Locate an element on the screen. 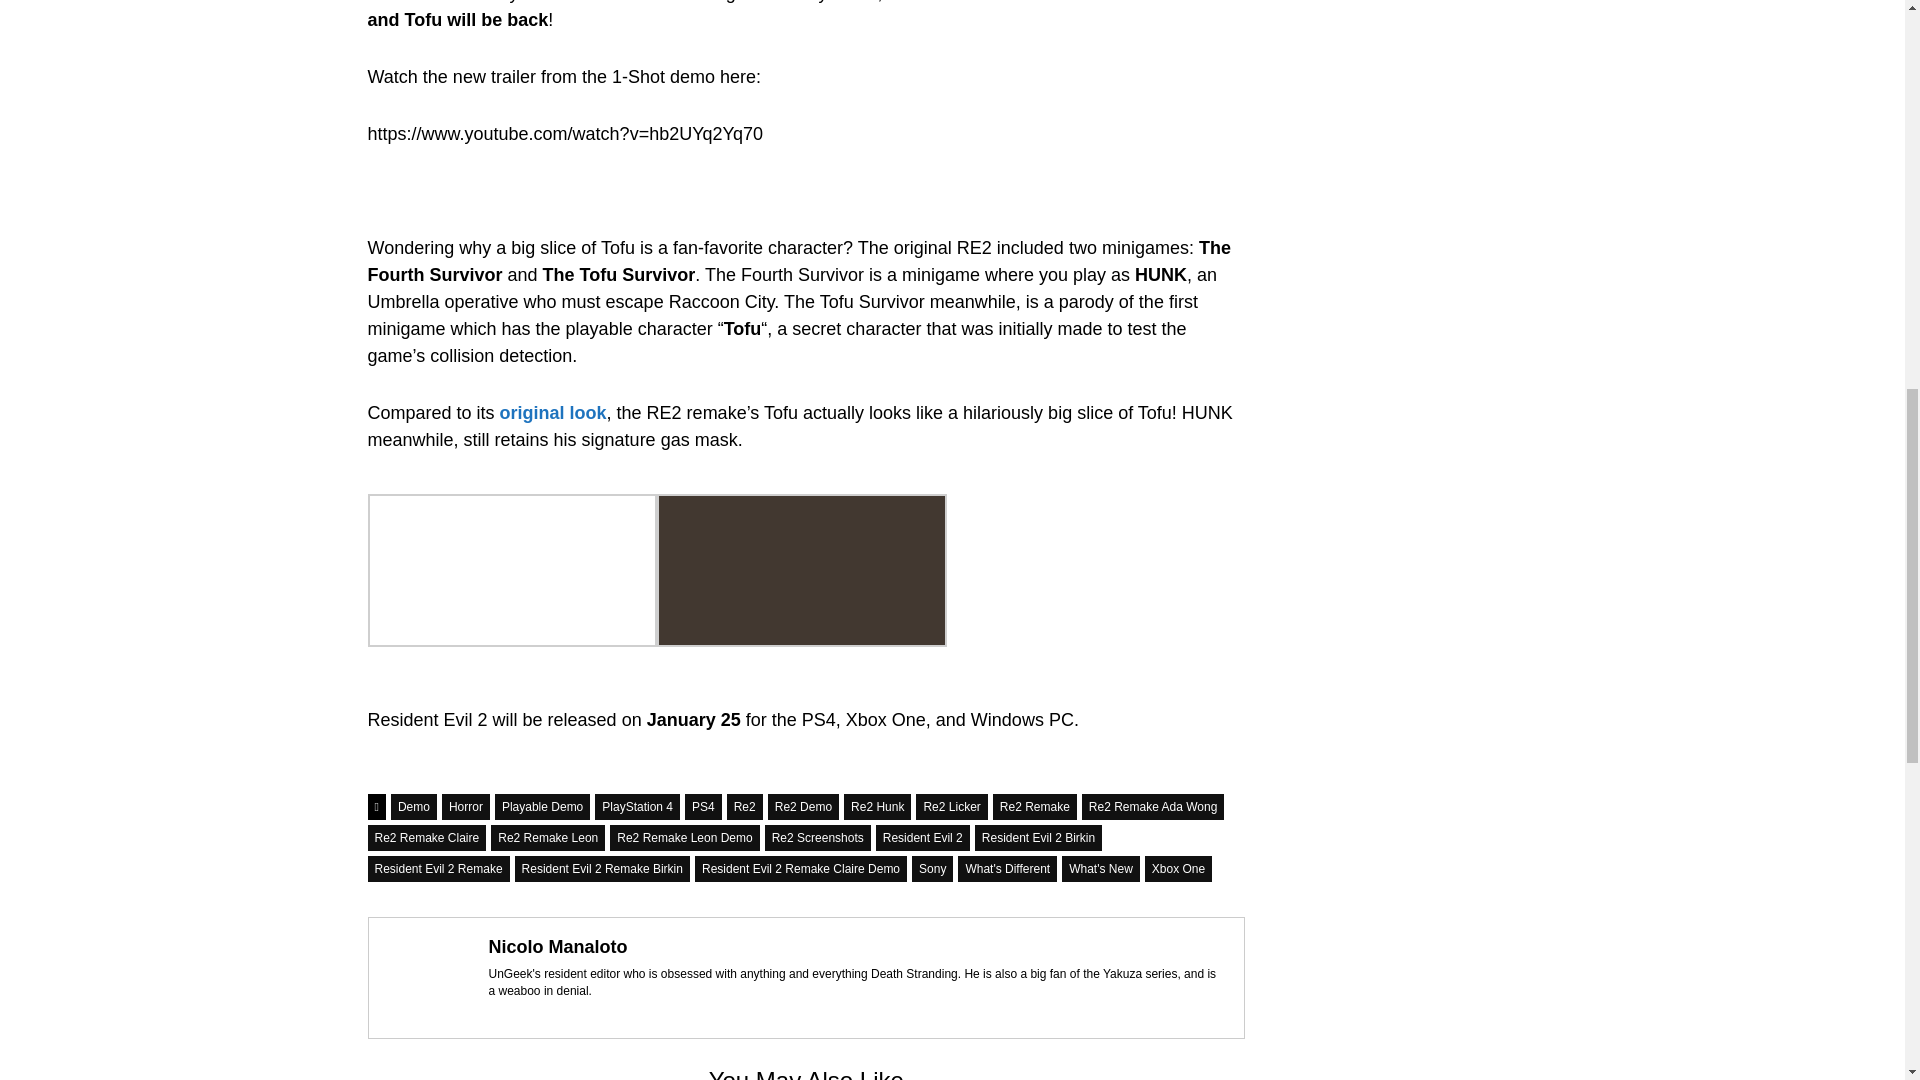  Re2 Remake Leon Demo is located at coordinates (684, 838).